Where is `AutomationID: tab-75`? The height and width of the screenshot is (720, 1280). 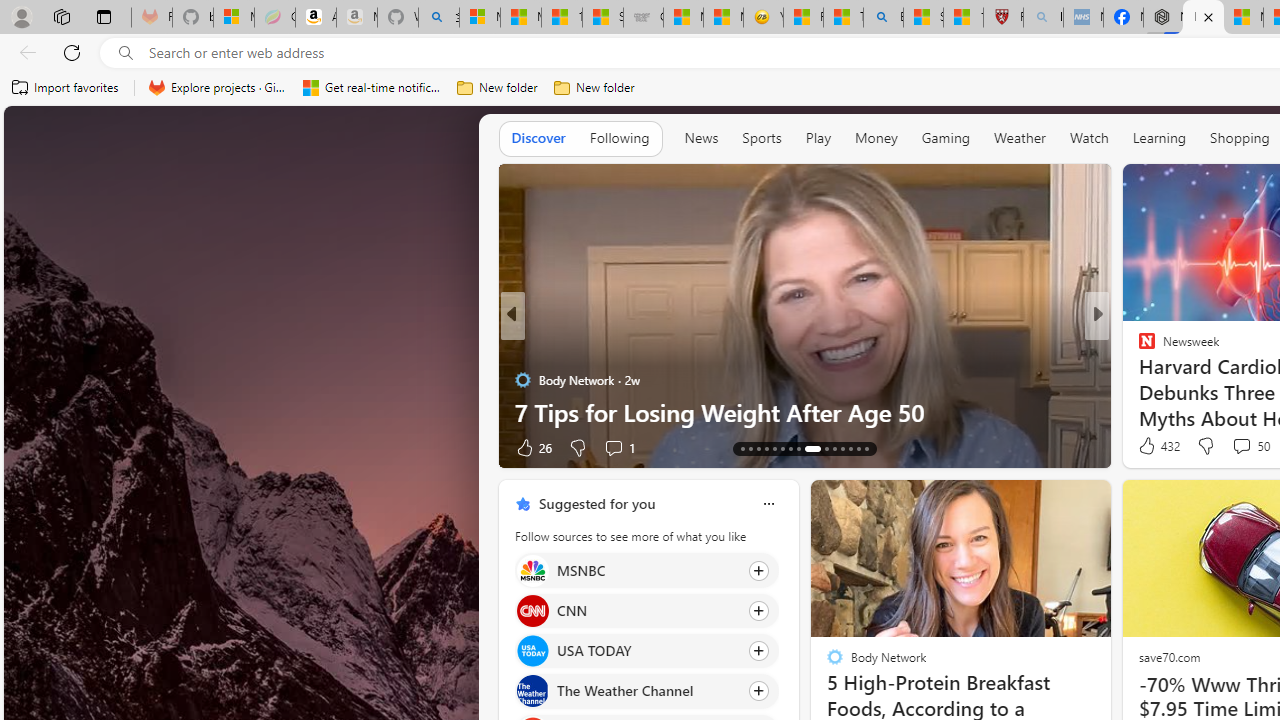
AutomationID: tab-75 is located at coordinates (826, 448).